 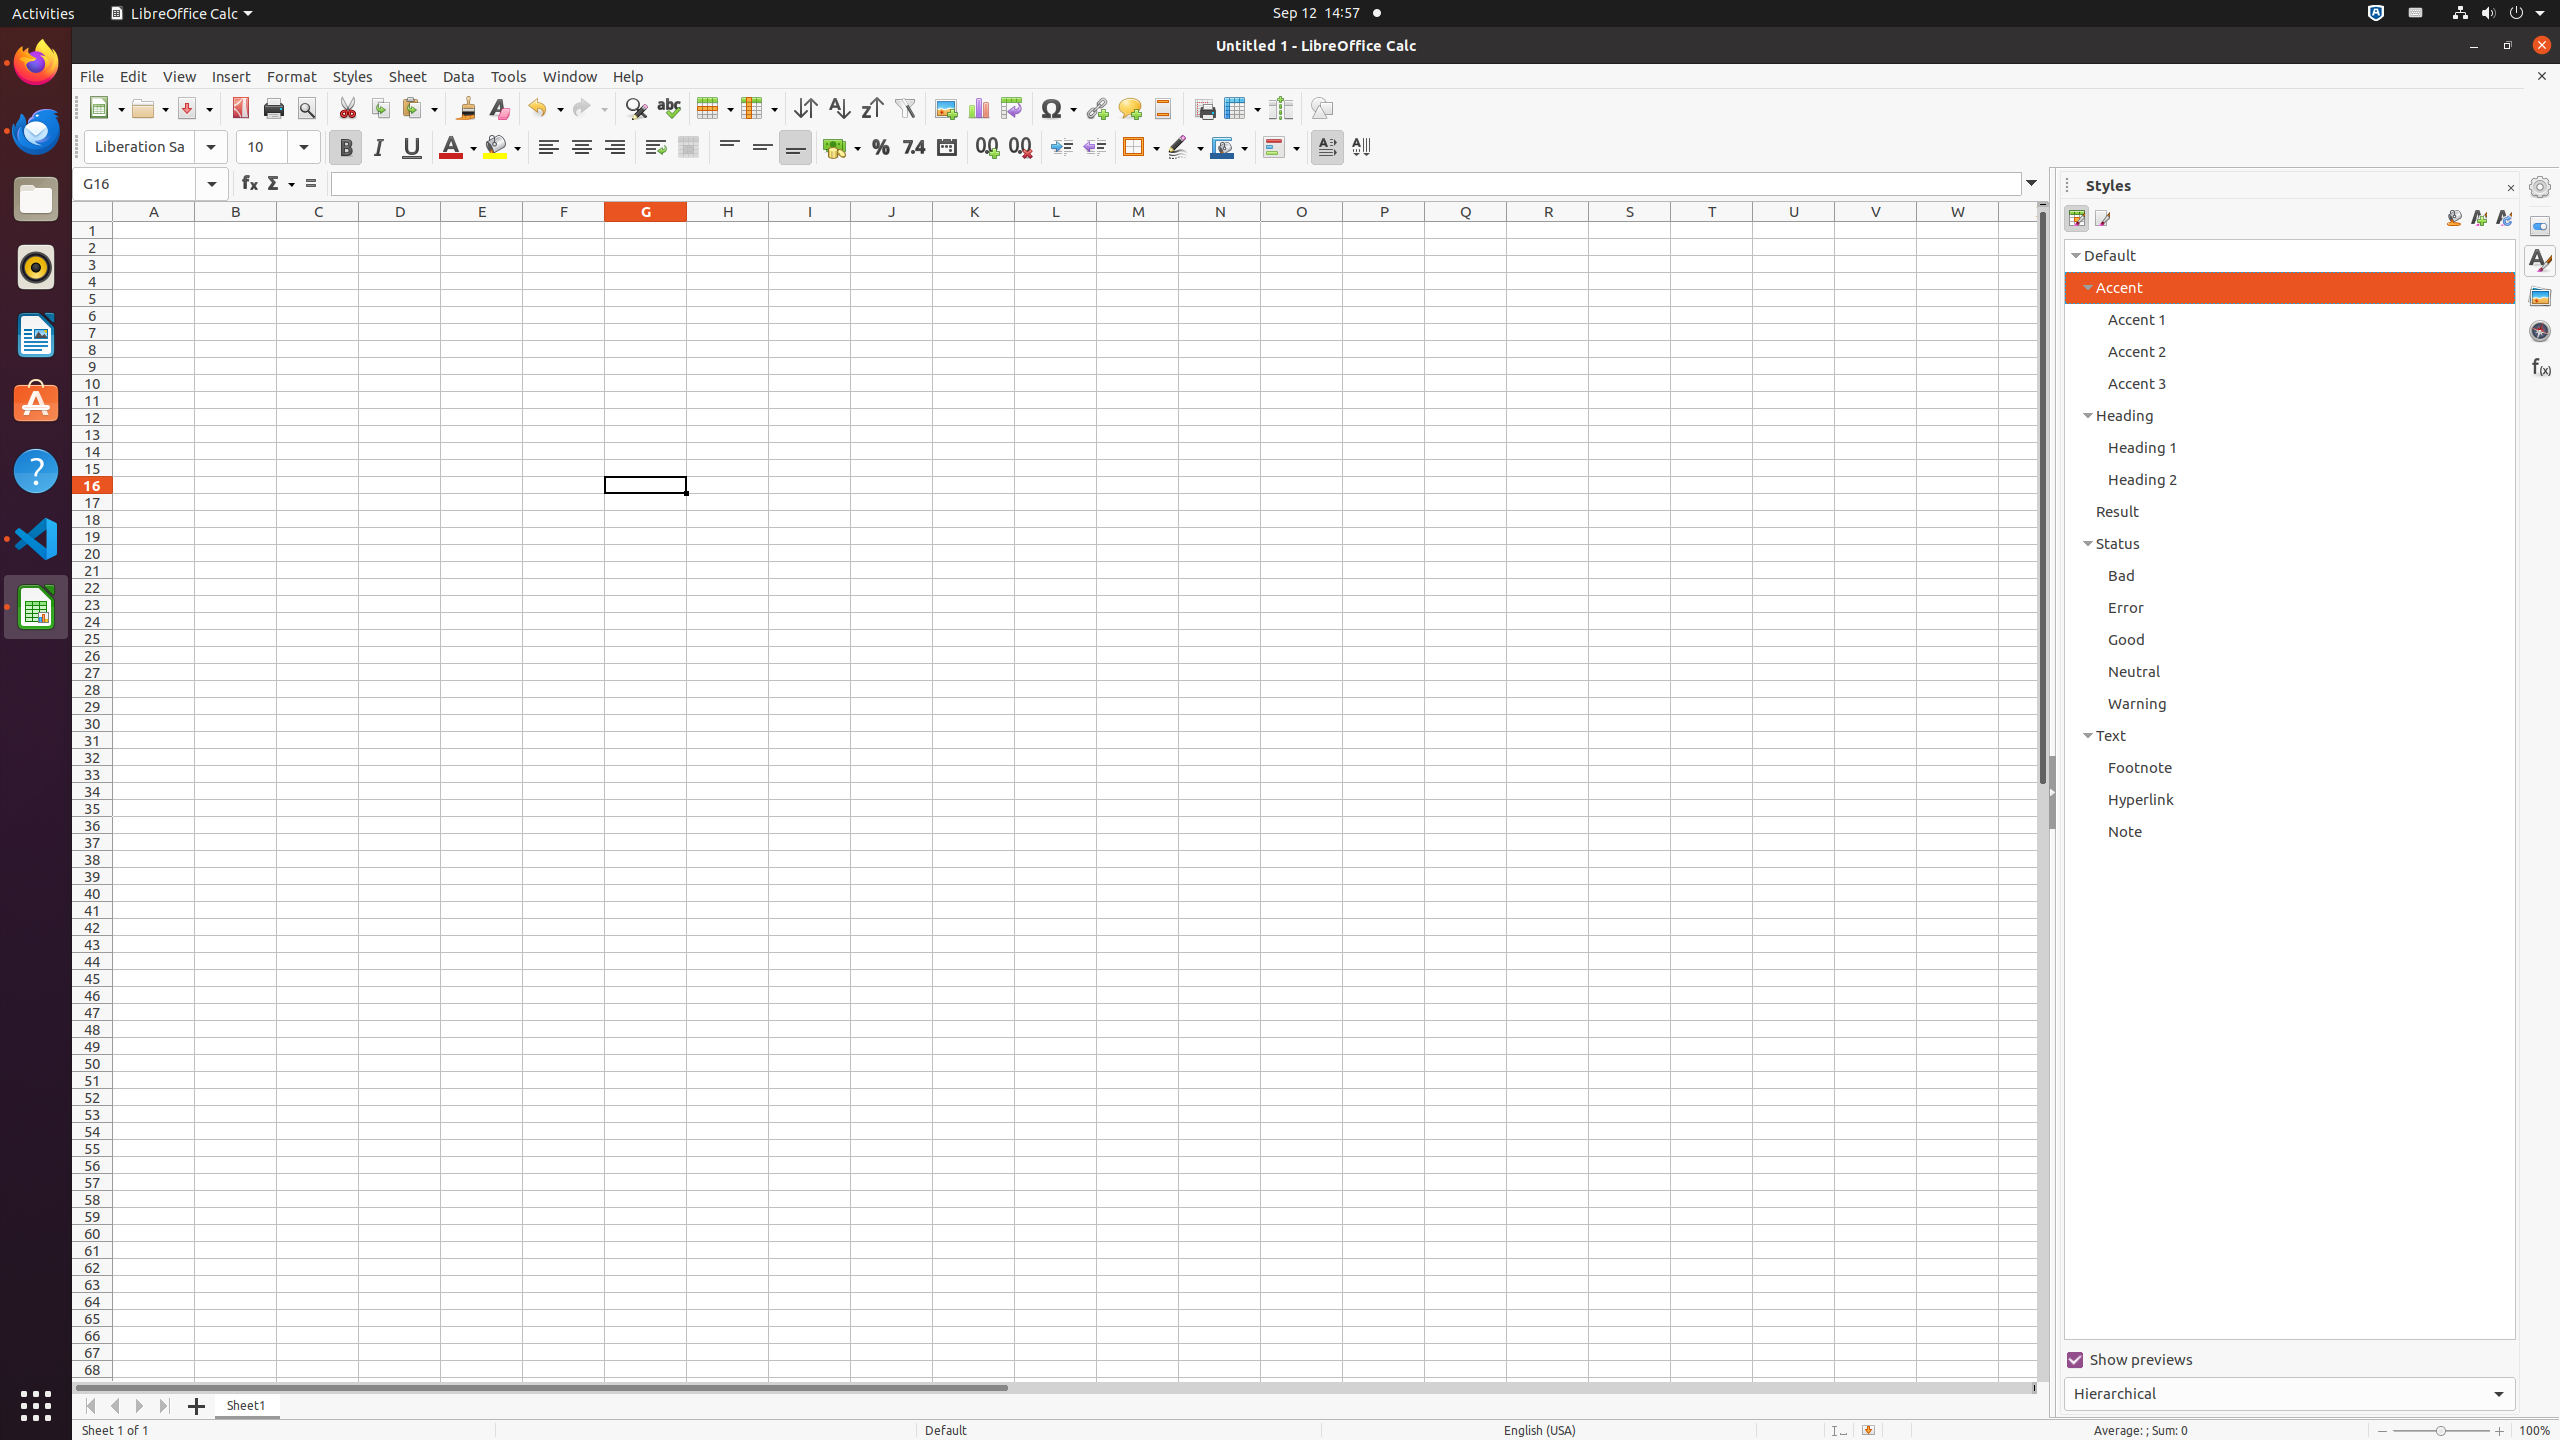 I want to click on Horizontal scroll bar, so click(x=1052, y=1388).